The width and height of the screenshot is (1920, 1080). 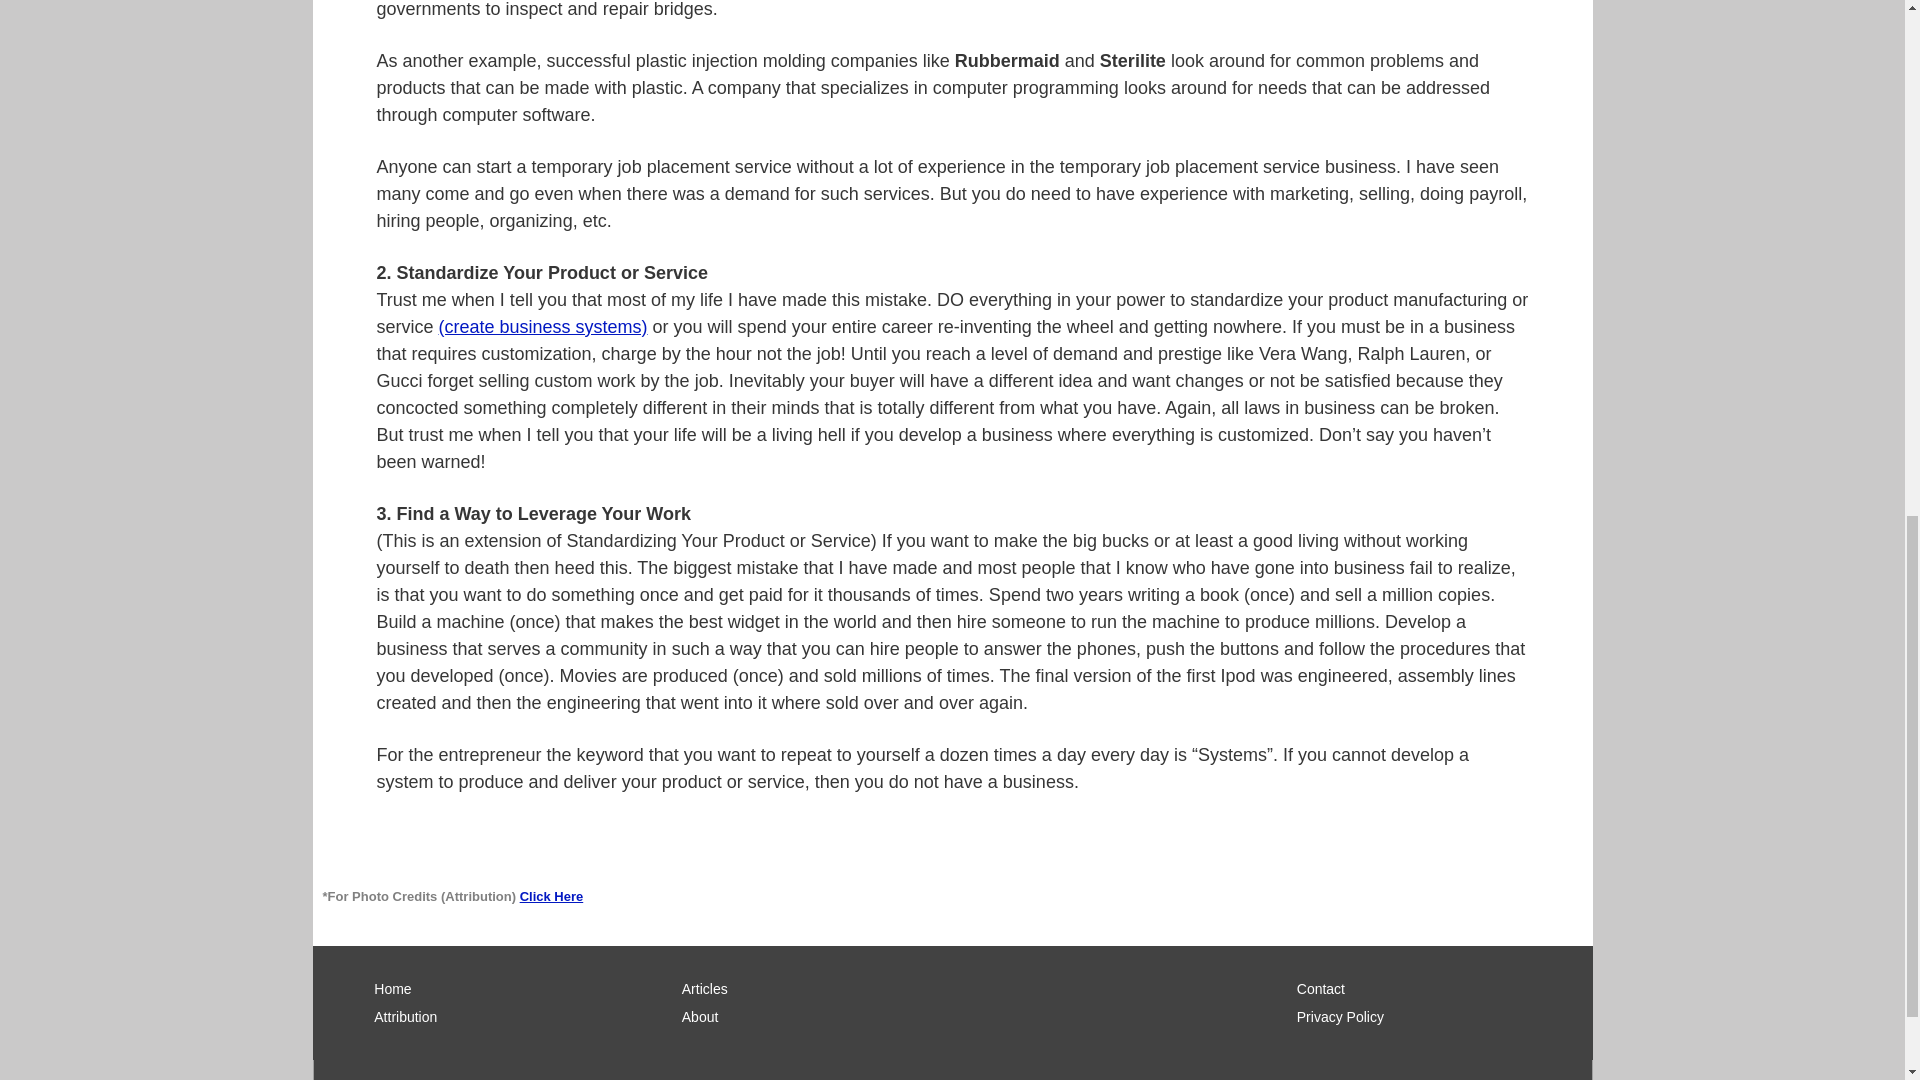 What do you see at coordinates (1432, 1016) in the screenshot?
I see `Privacy Policy` at bounding box center [1432, 1016].